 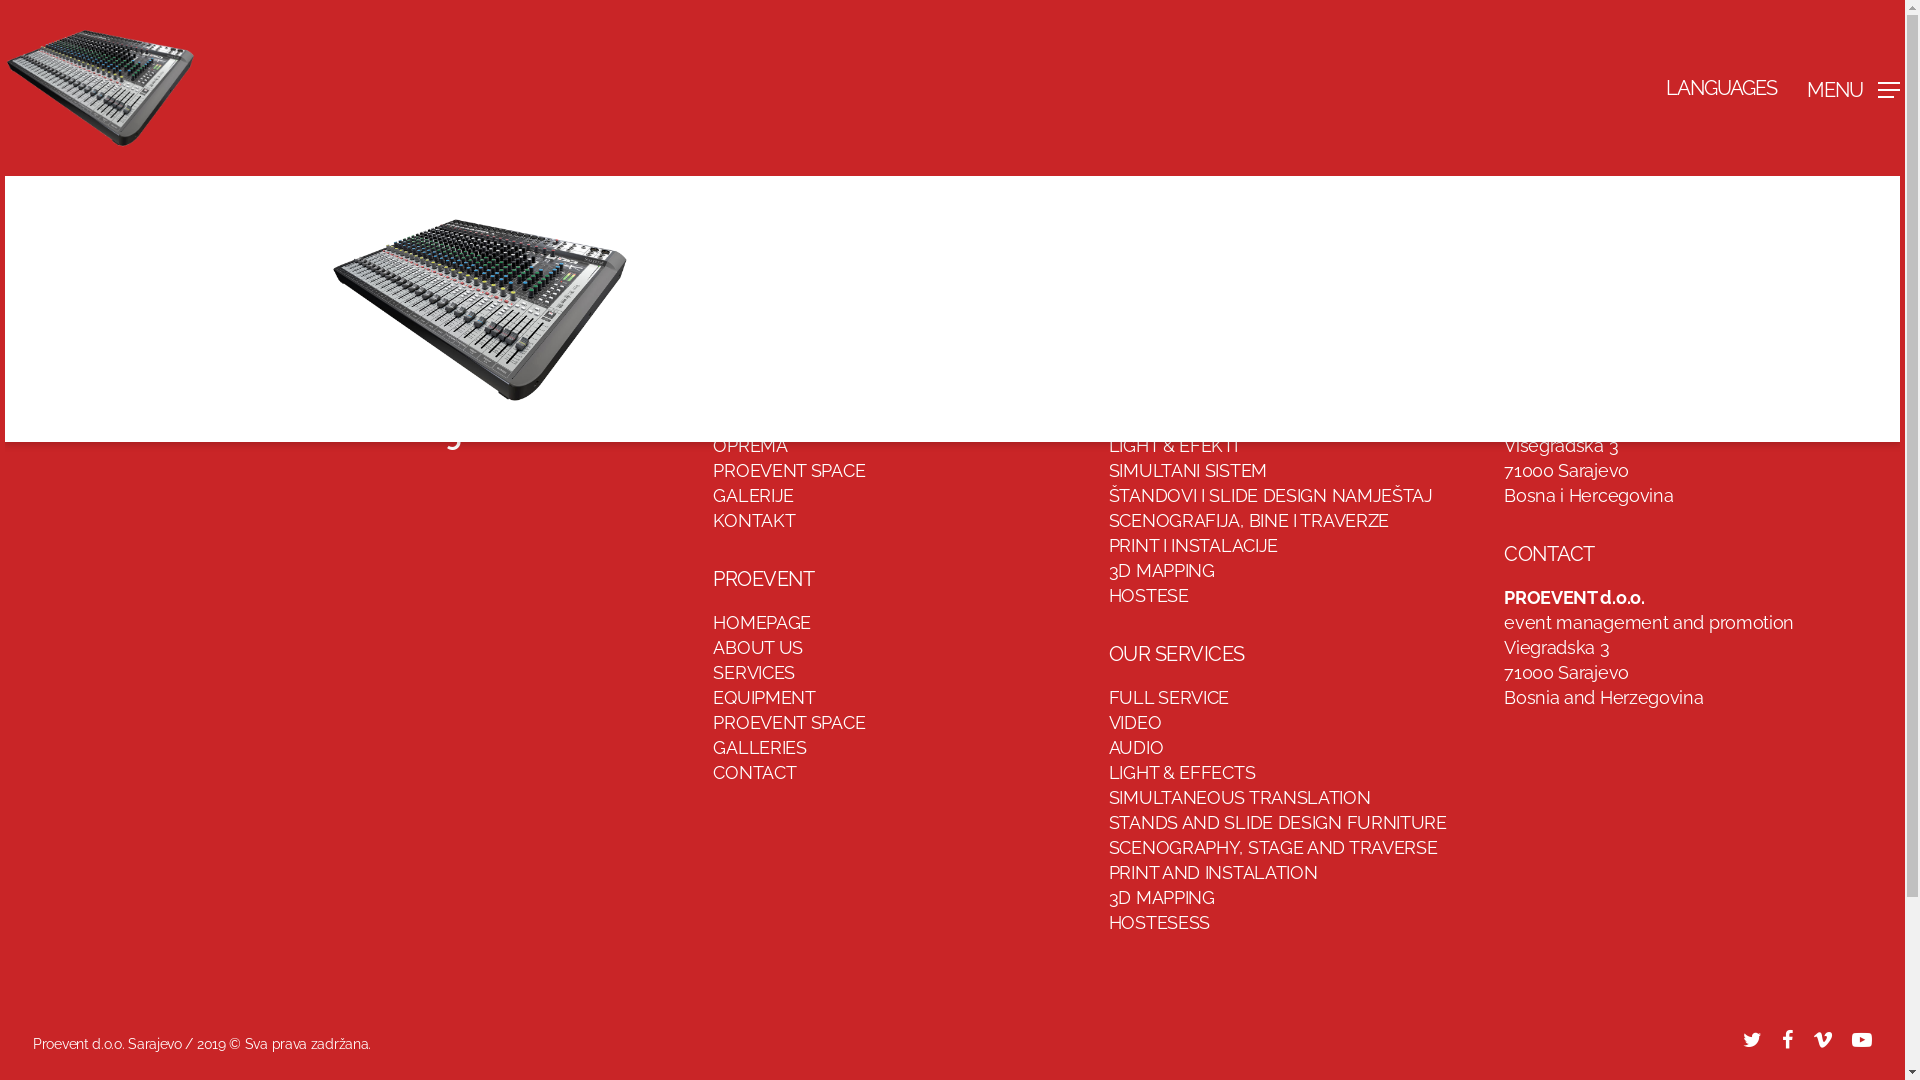 What do you see at coordinates (1274, 848) in the screenshot?
I see `SCENOGRAPHY, STAGE AND TRAVERSE` at bounding box center [1274, 848].